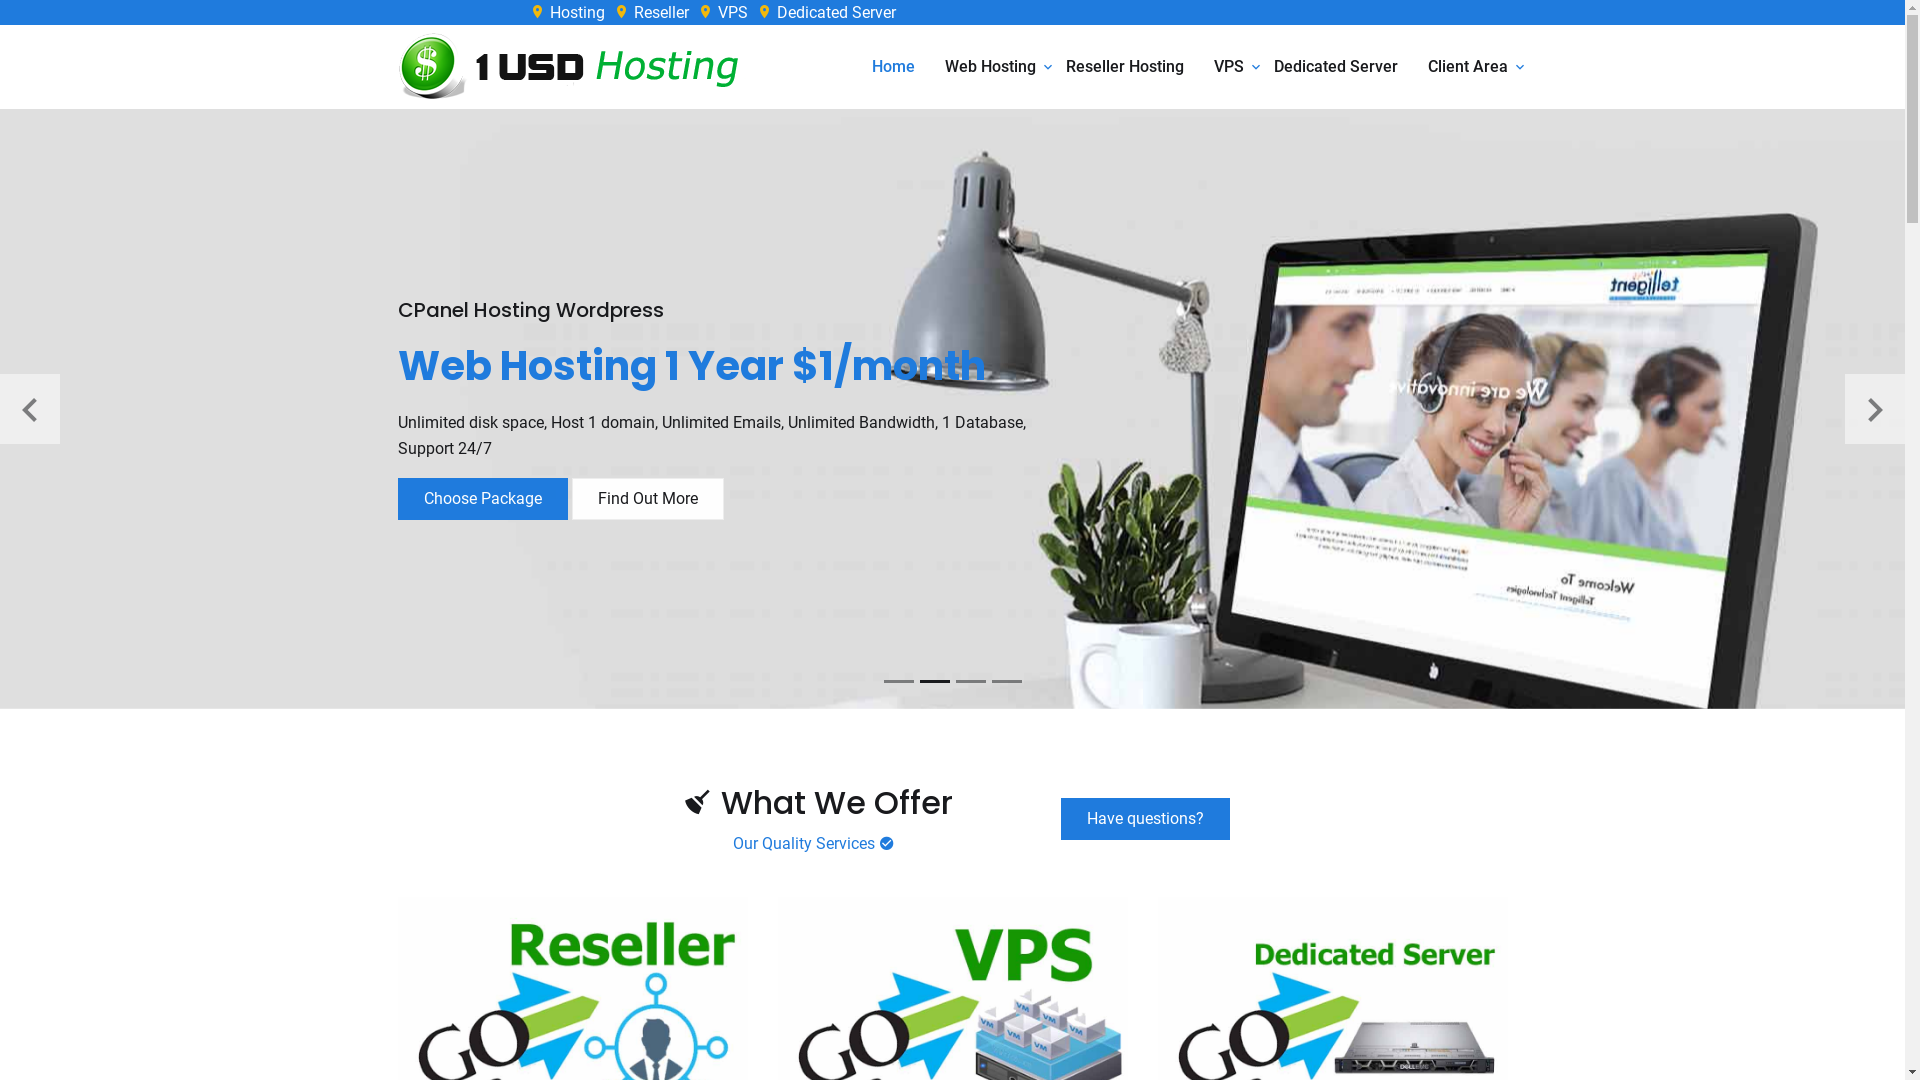  Describe the element at coordinates (30, 409) in the screenshot. I see `Previous` at that location.